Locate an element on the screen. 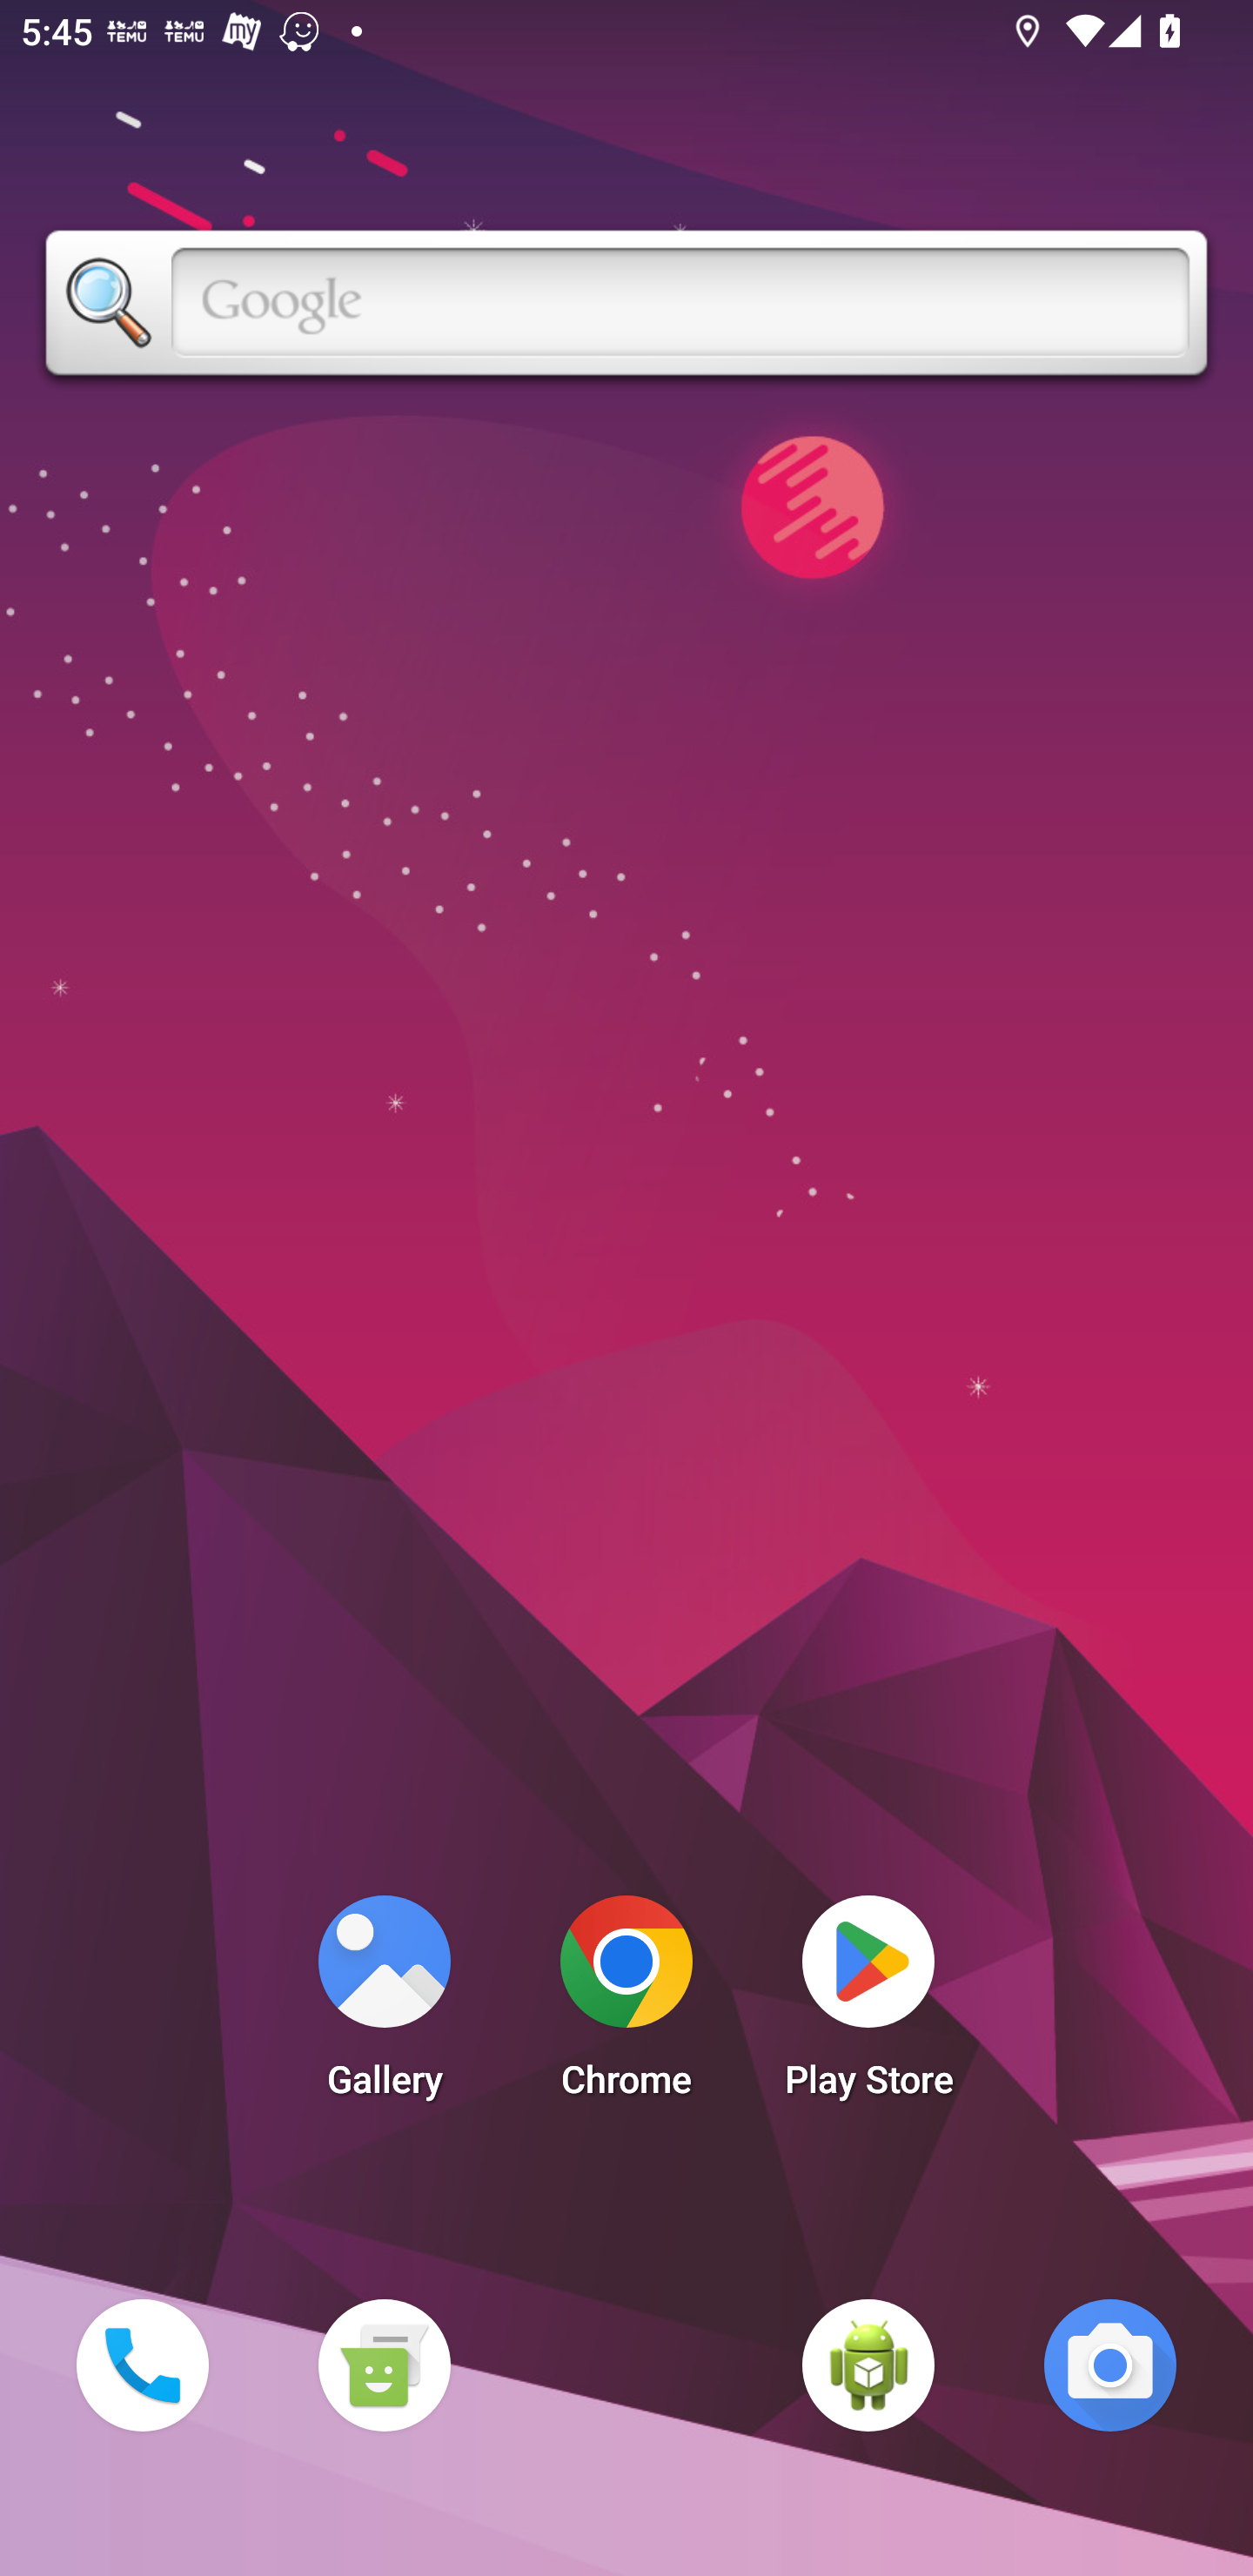 The width and height of the screenshot is (1253, 2576). Chrome is located at coordinates (626, 2005).